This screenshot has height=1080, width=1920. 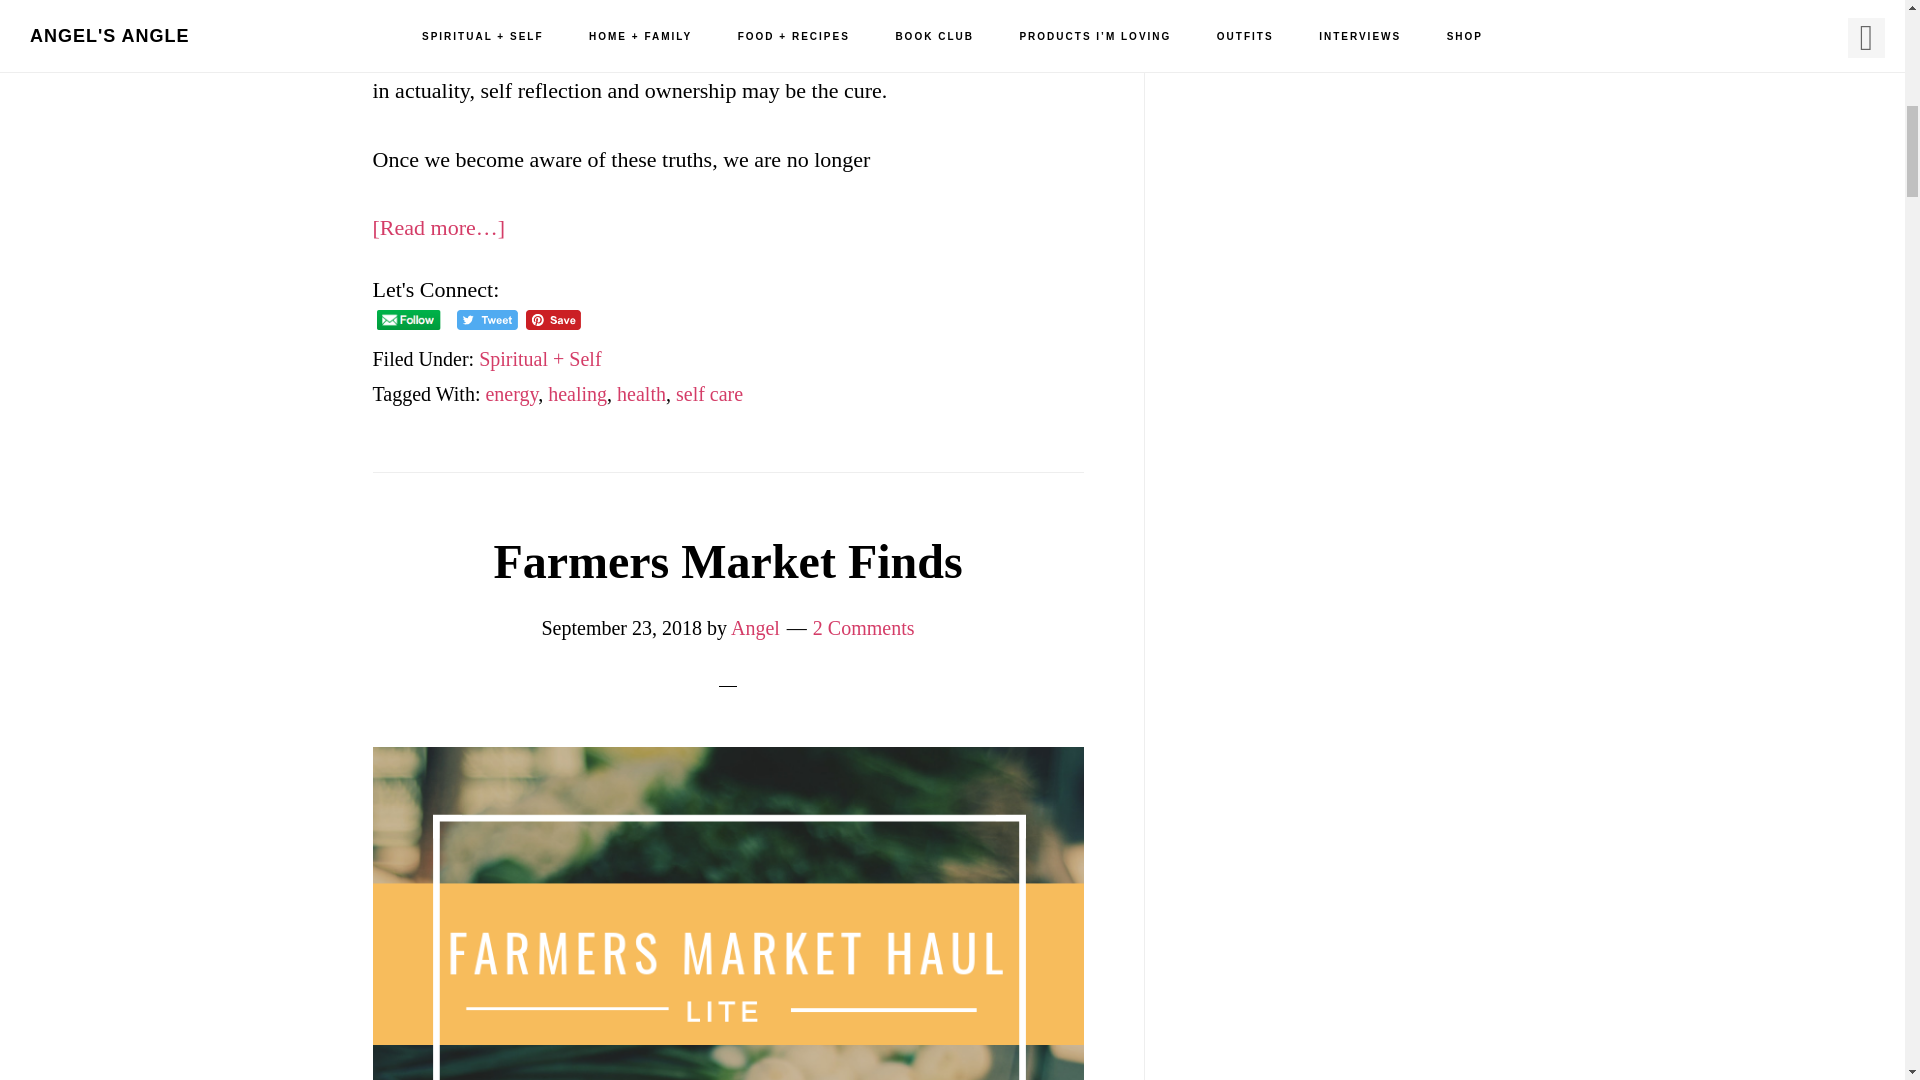 I want to click on Tweet, so click(x=487, y=320).